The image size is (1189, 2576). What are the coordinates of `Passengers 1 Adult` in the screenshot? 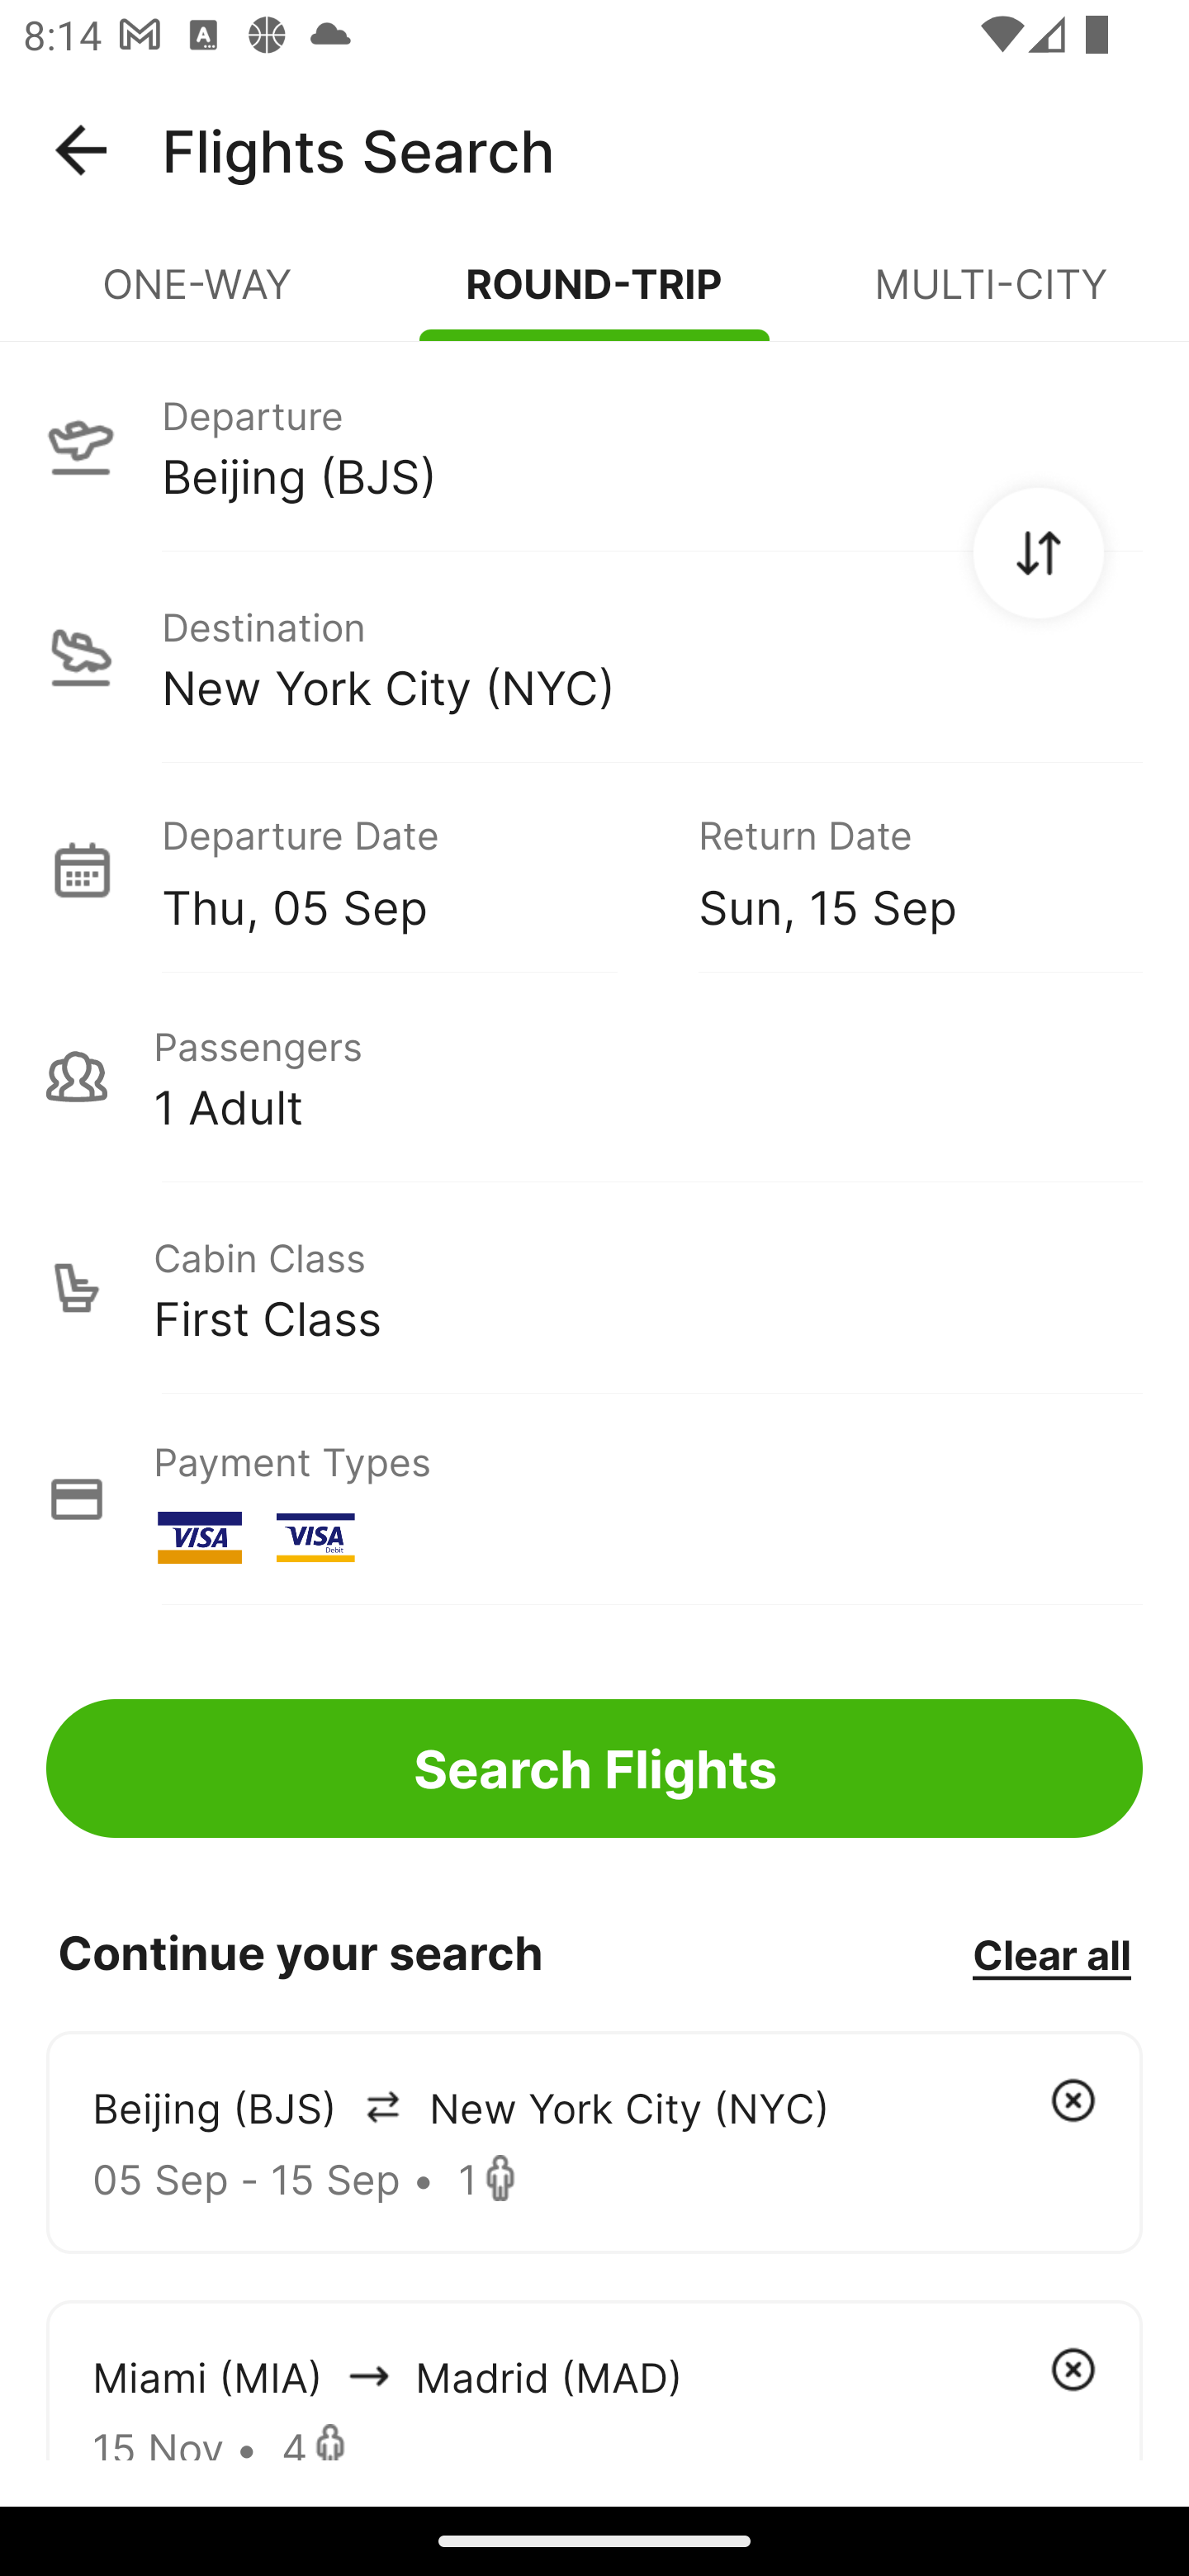 It's located at (594, 1077).